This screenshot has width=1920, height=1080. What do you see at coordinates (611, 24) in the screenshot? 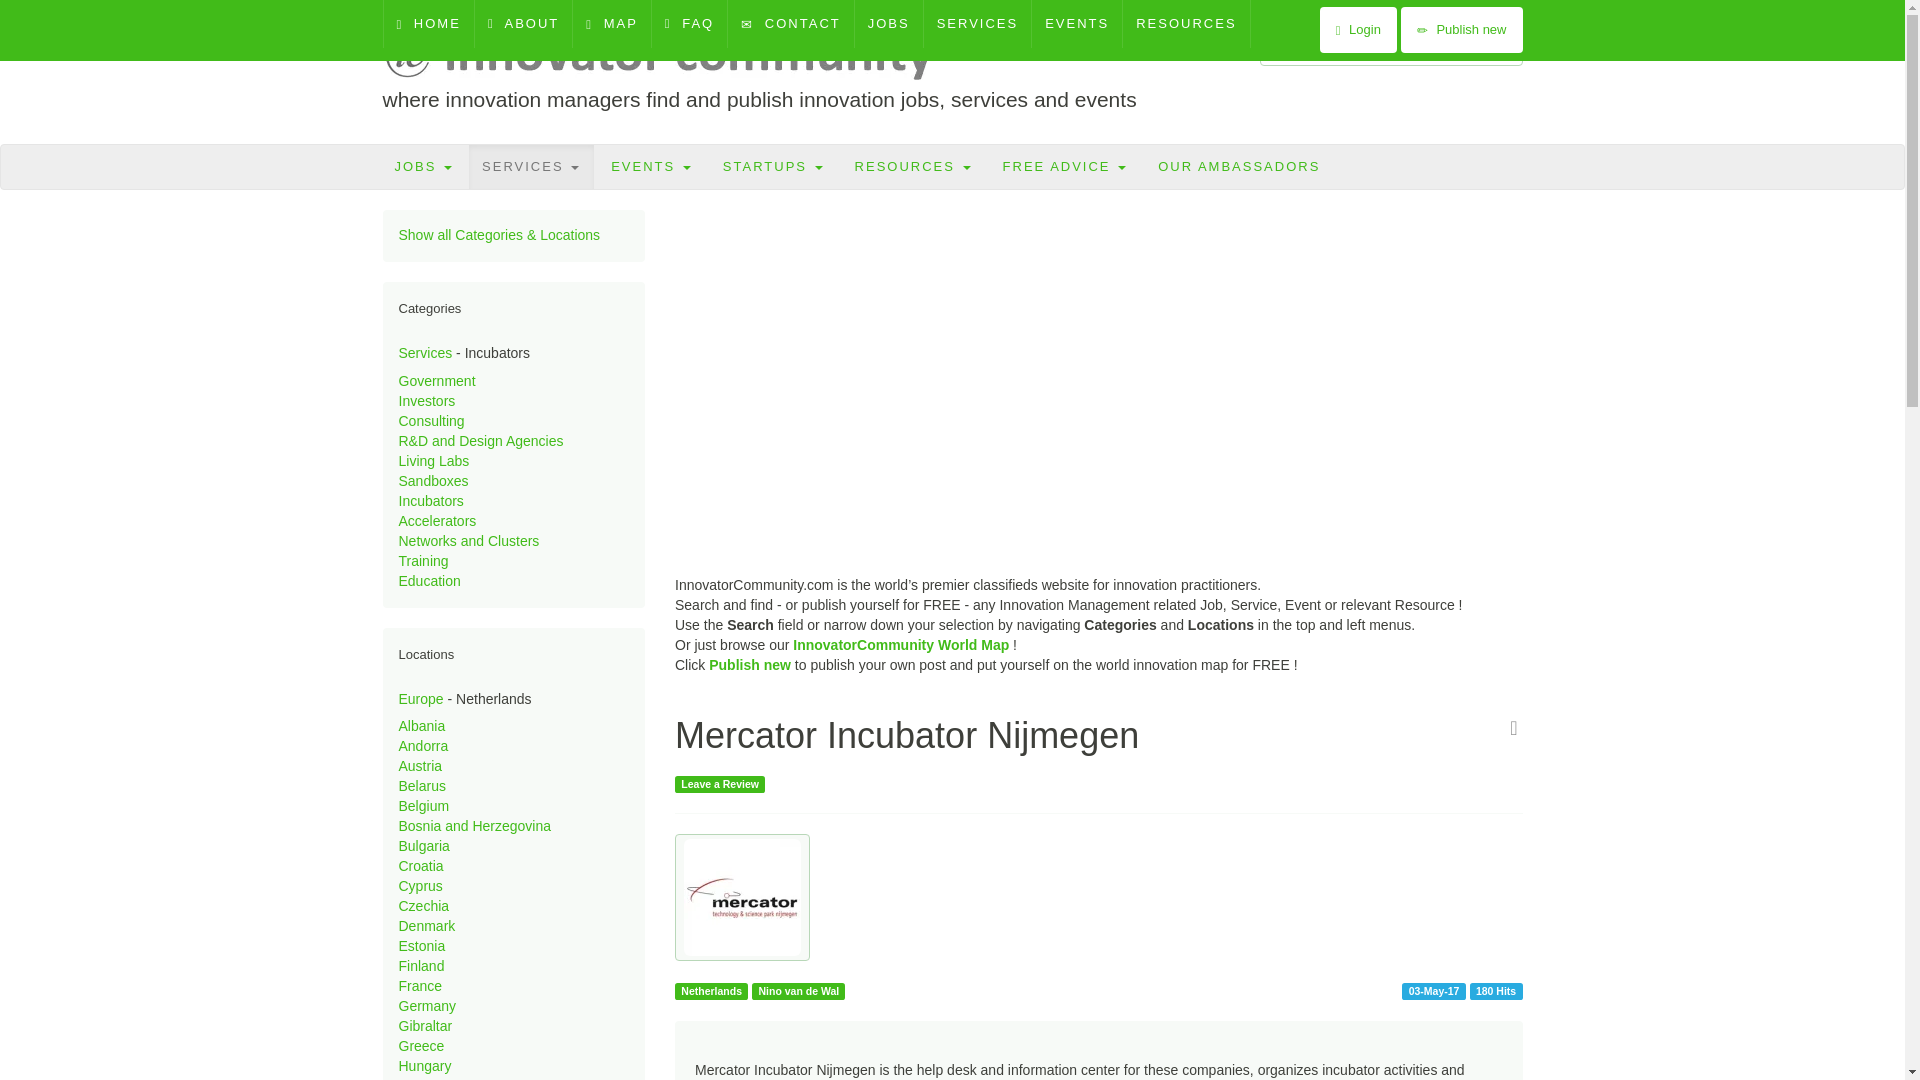
I see `MAP` at bounding box center [611, 24].